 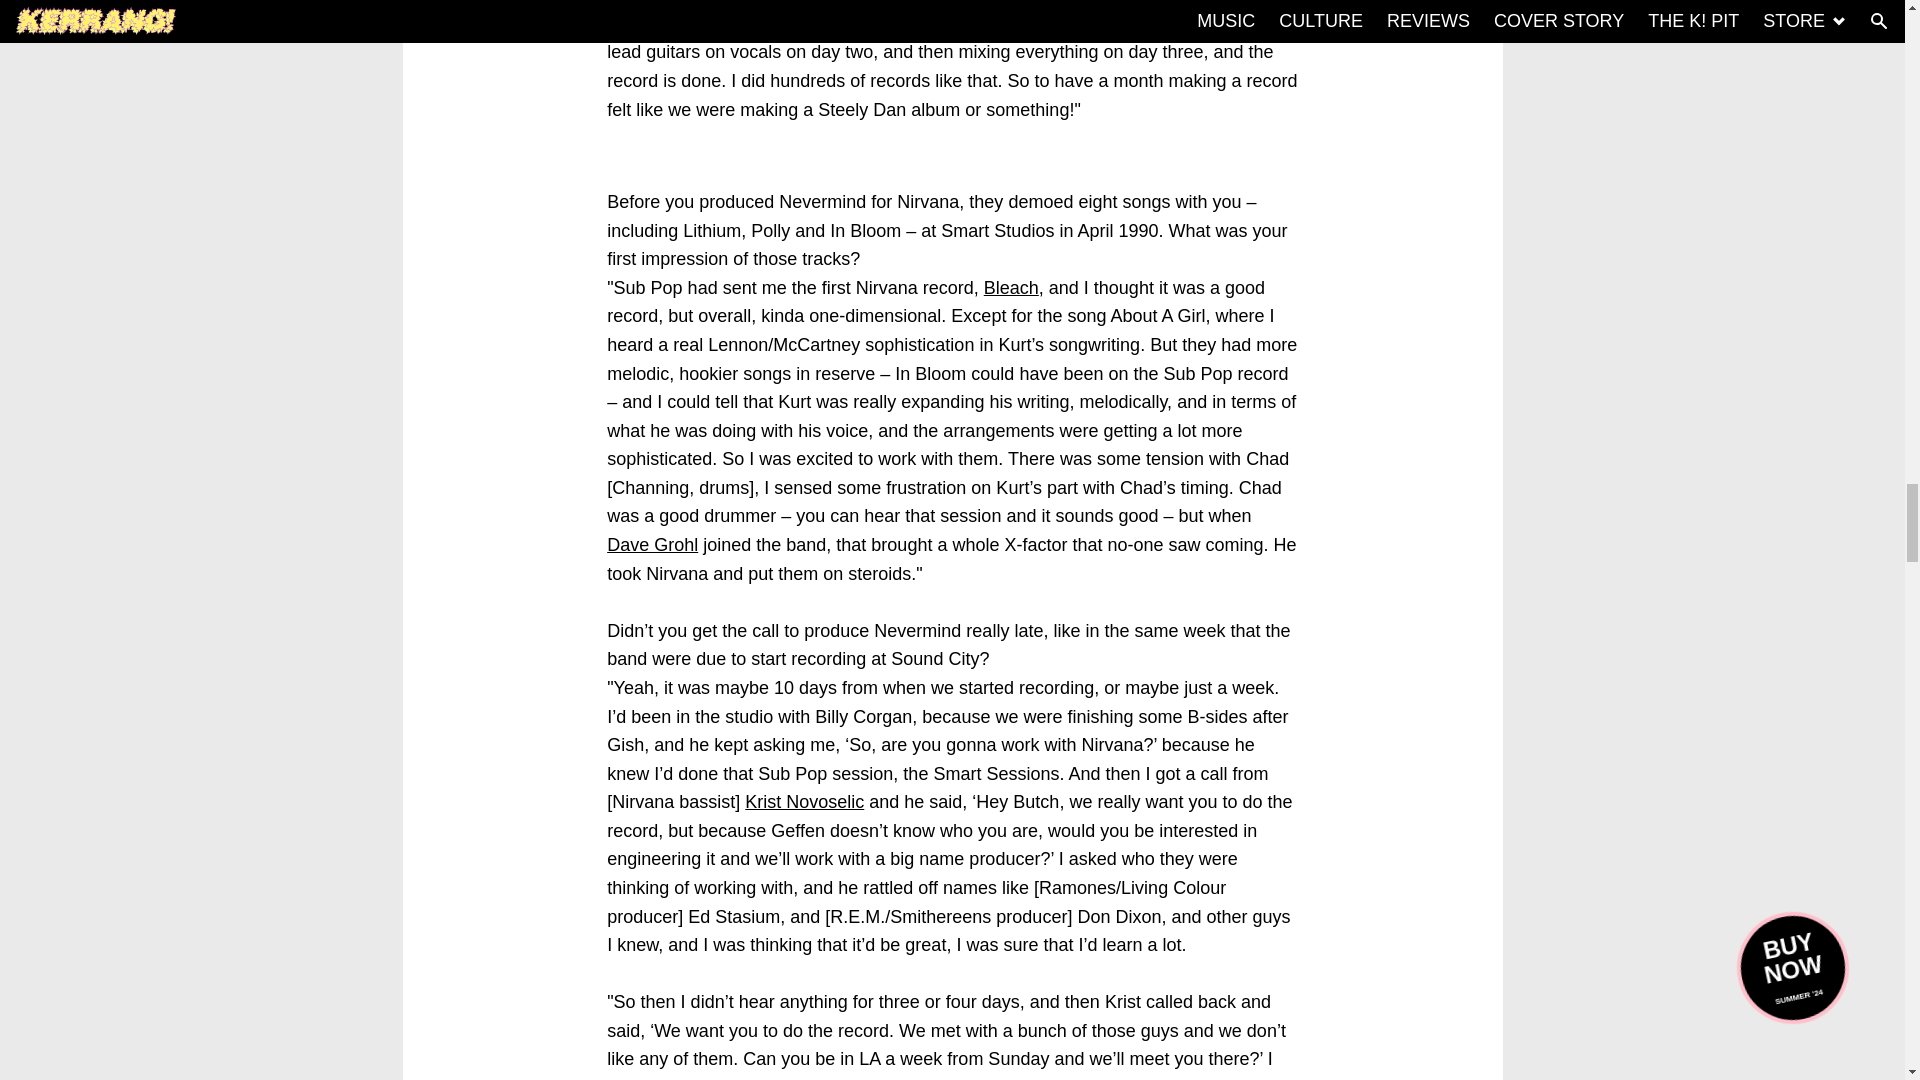 I want to click on Krist Novoselic, so click(x=804, y=802).